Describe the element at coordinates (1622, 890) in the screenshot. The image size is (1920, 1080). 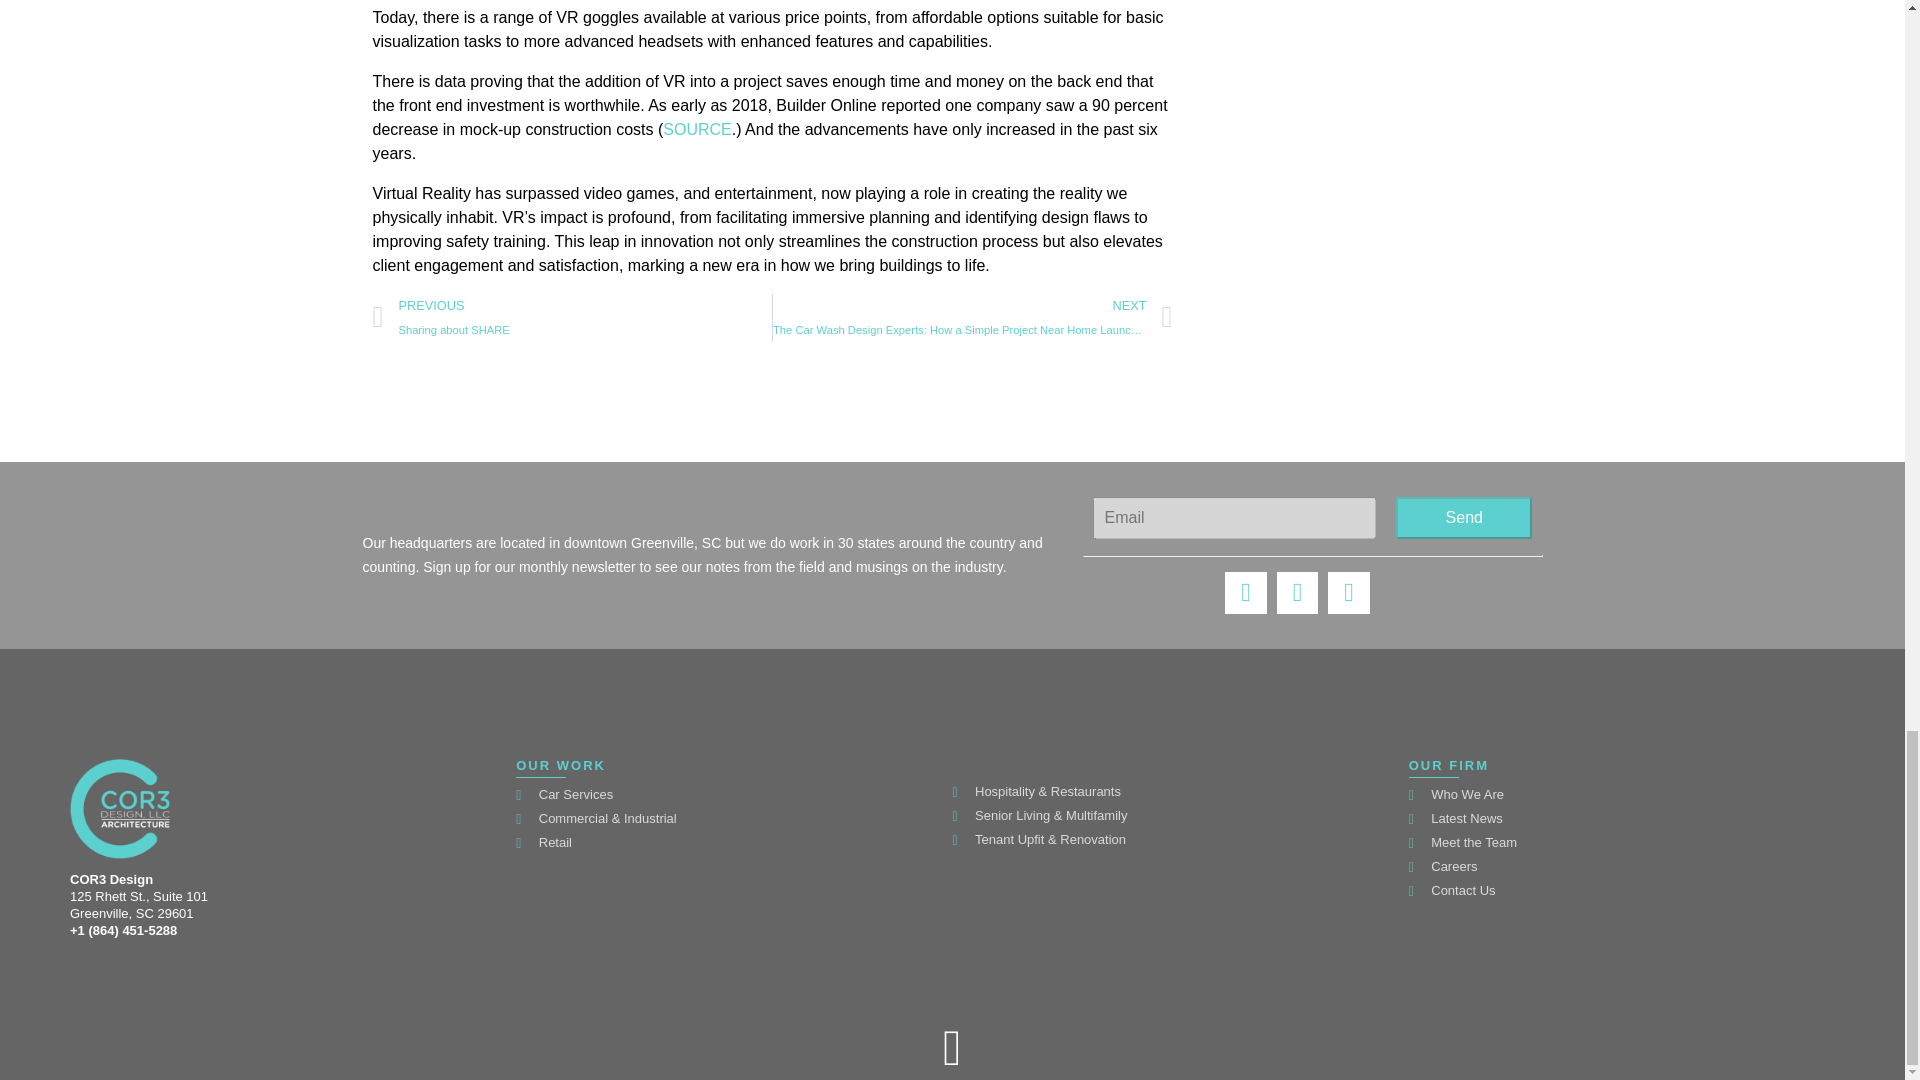
I see `Contact Us` at that location.